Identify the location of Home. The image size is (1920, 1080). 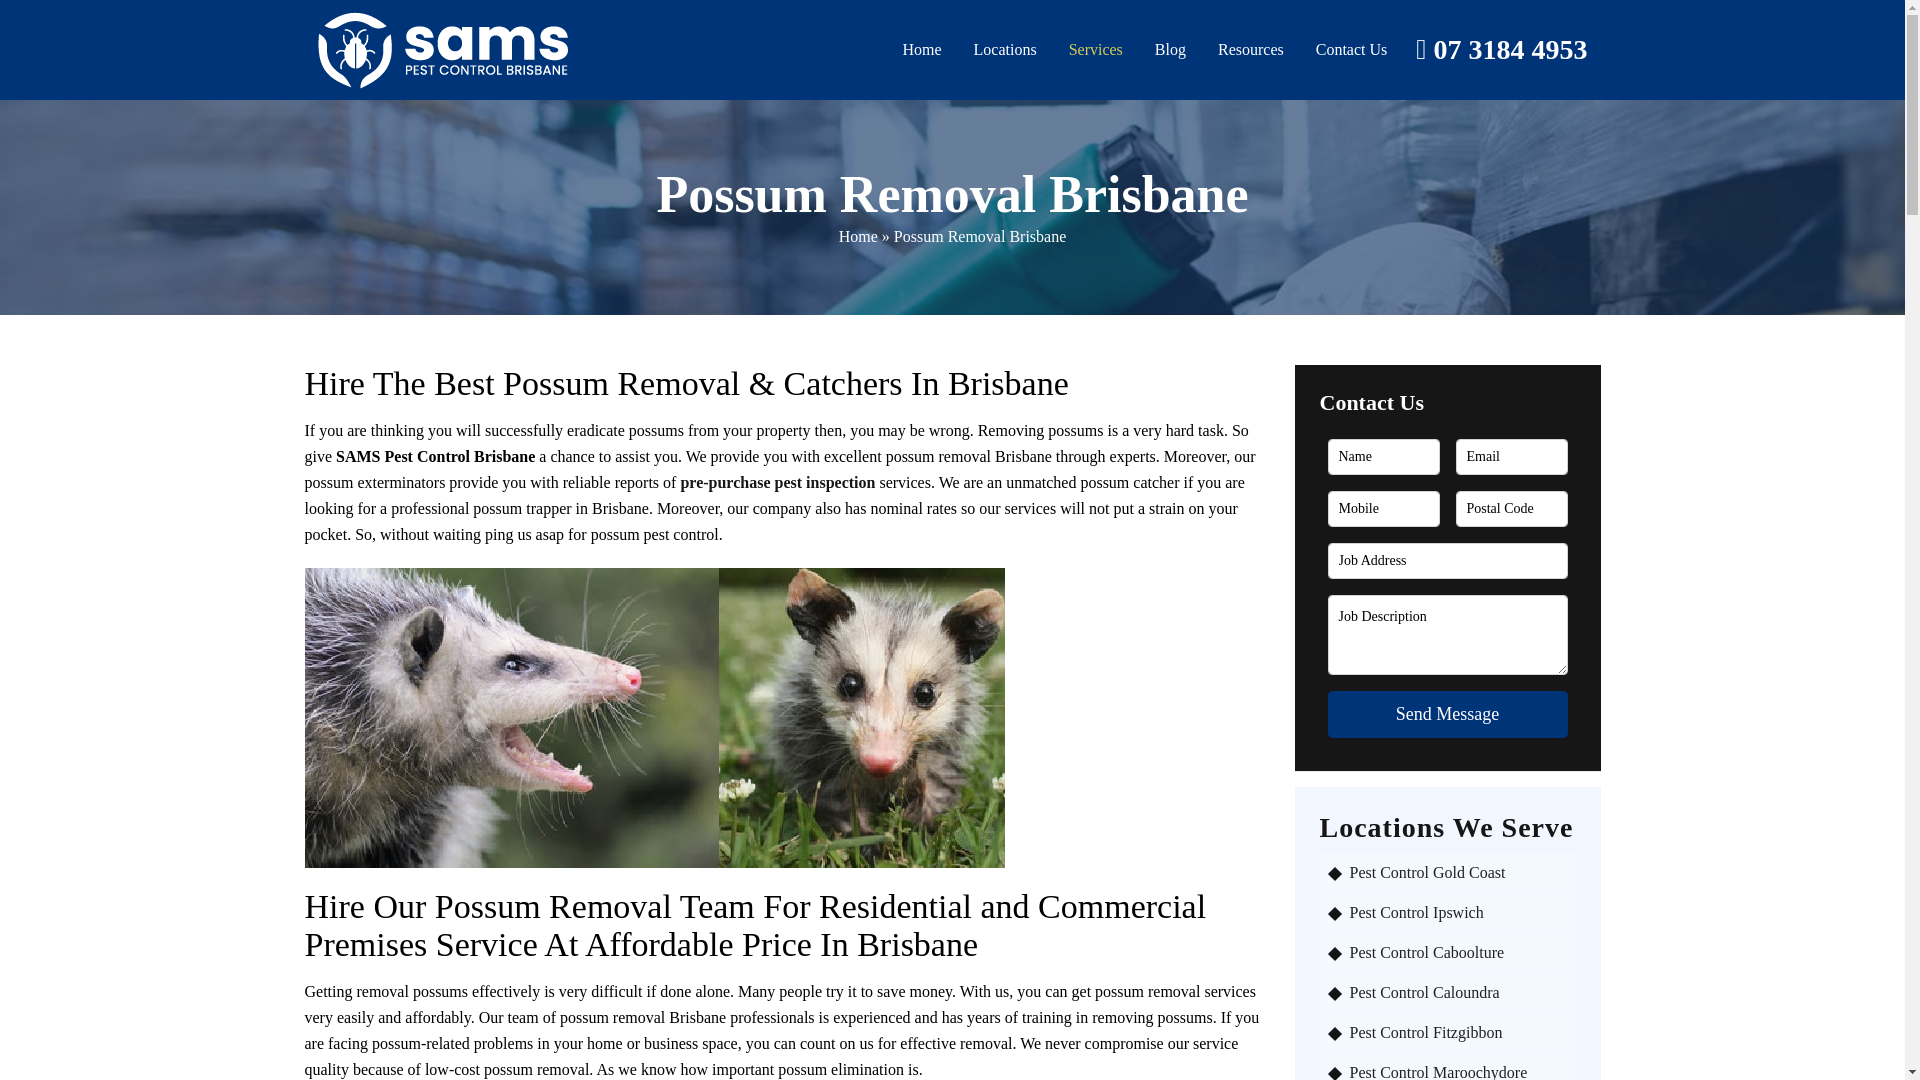
(922, 49).